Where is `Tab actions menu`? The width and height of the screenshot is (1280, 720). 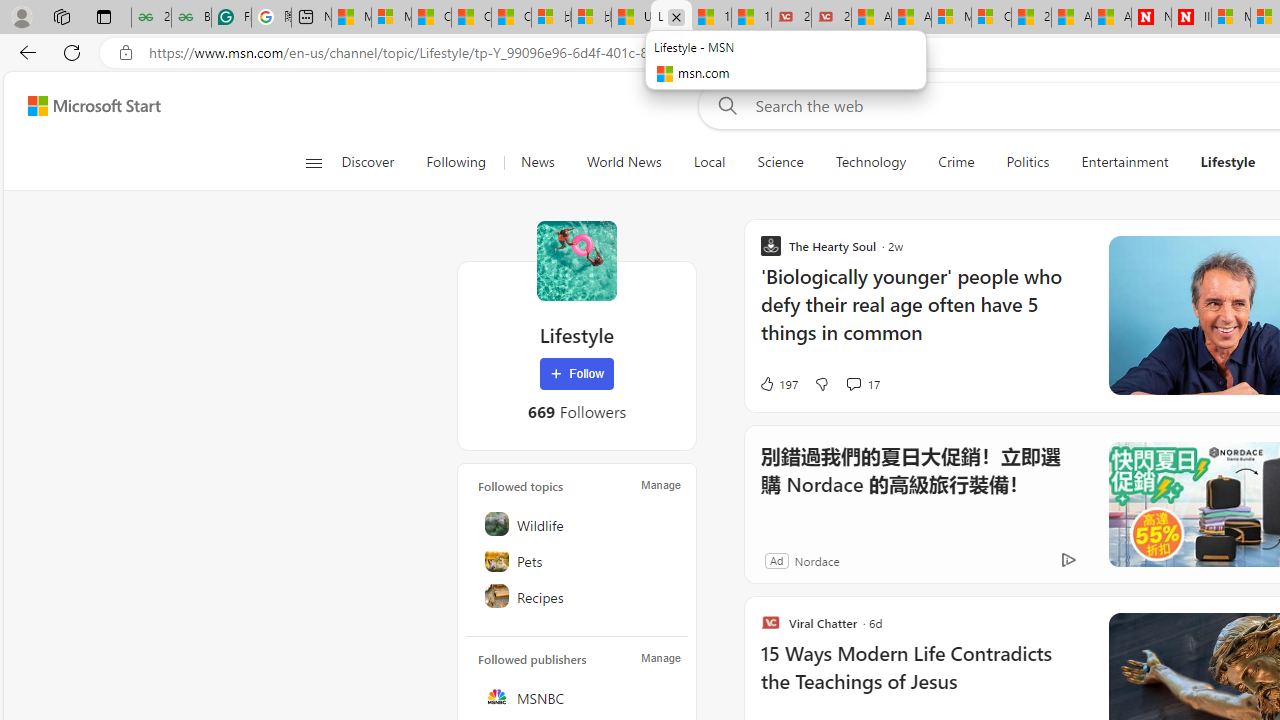 Tab actions menu is located at coordinates (104, 16).